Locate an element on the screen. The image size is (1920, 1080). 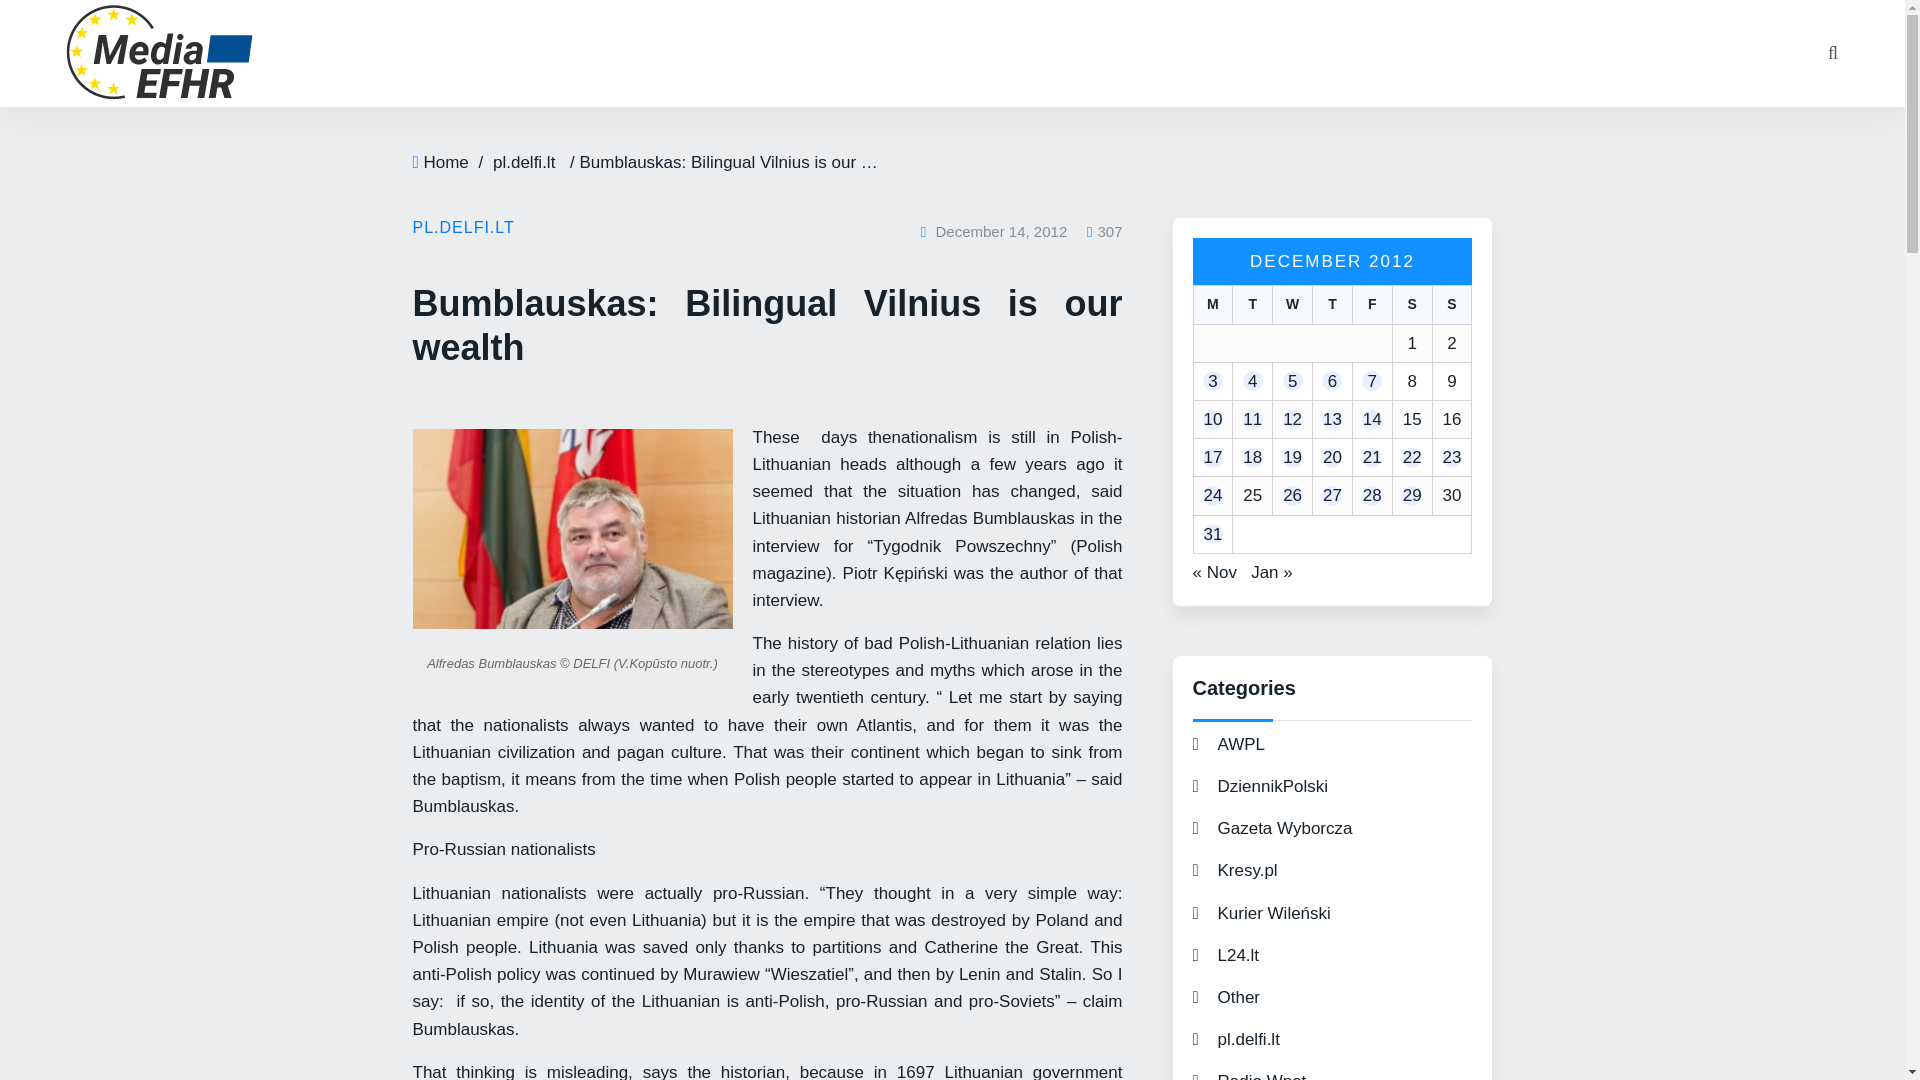
5 is located at coordinates (1292, 382).